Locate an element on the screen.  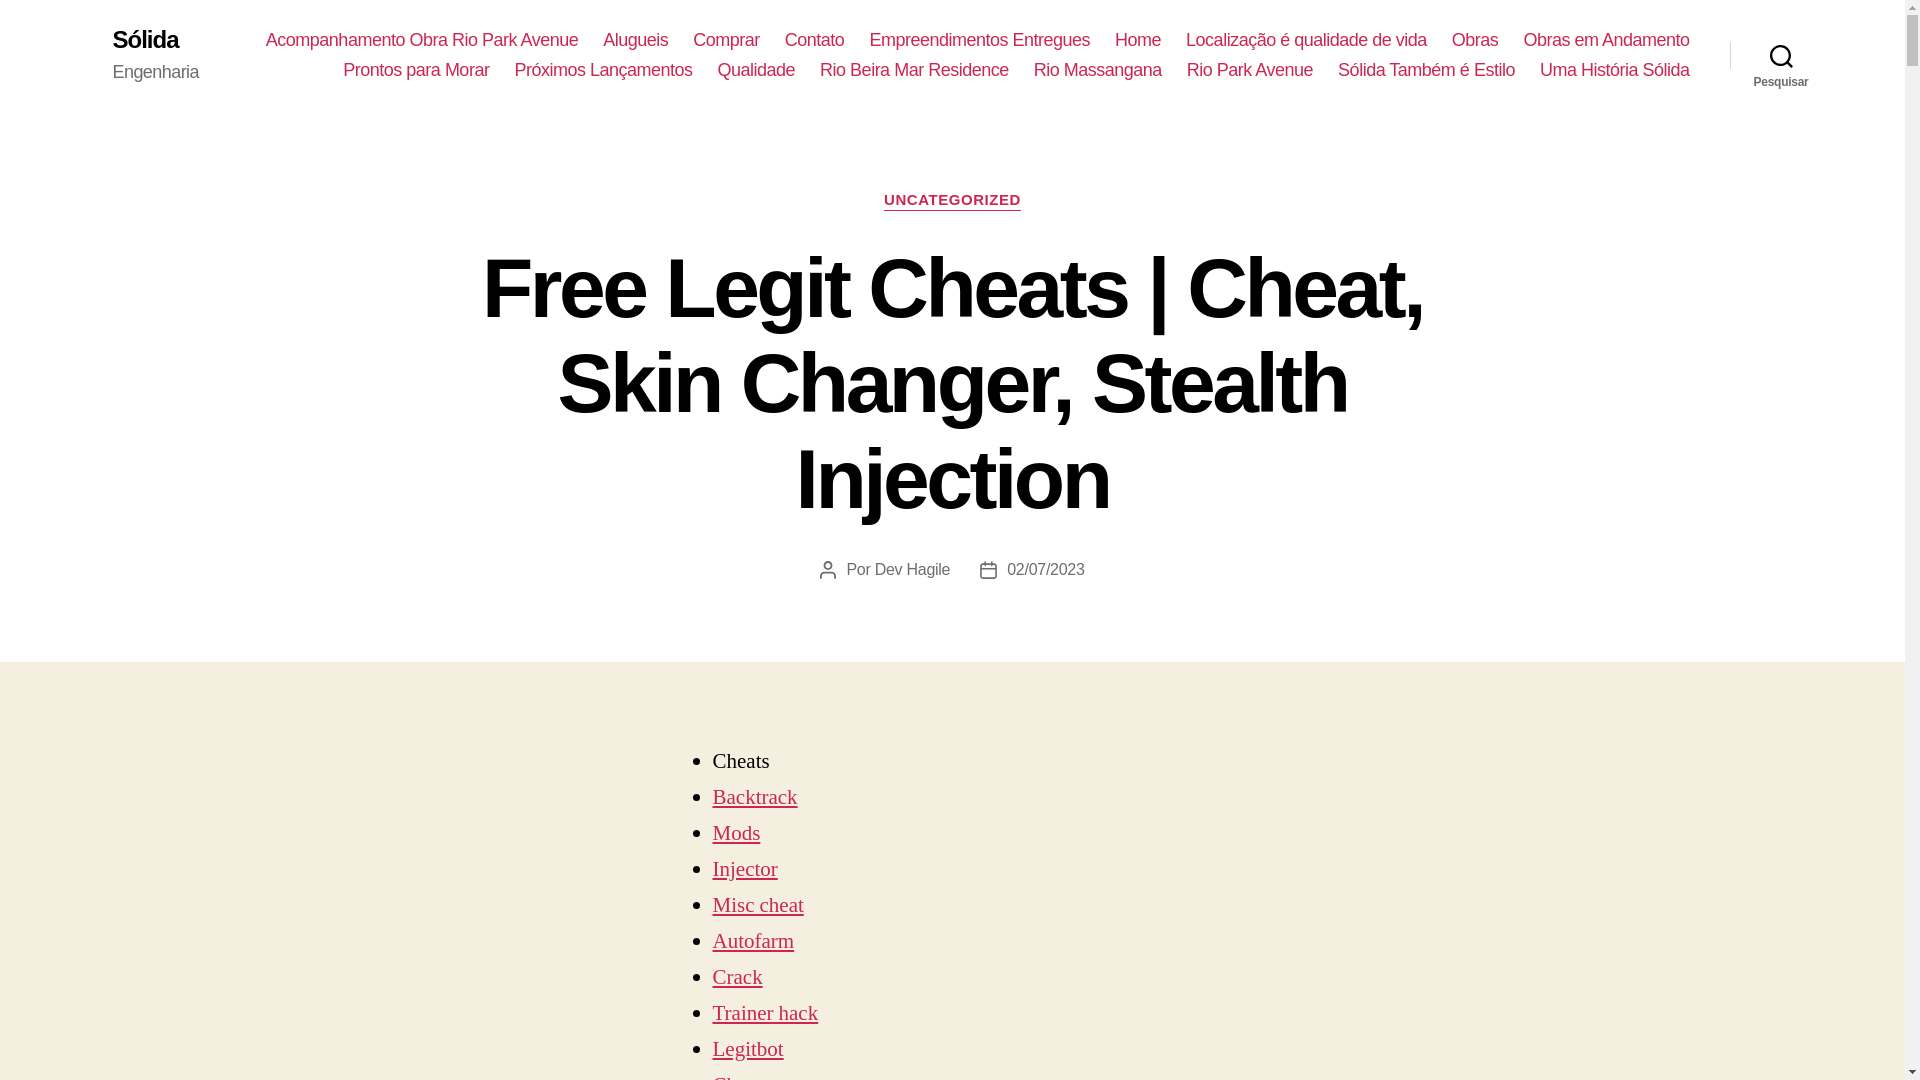
Rio Beira Mar Residence is located at coordinates (914, 71).